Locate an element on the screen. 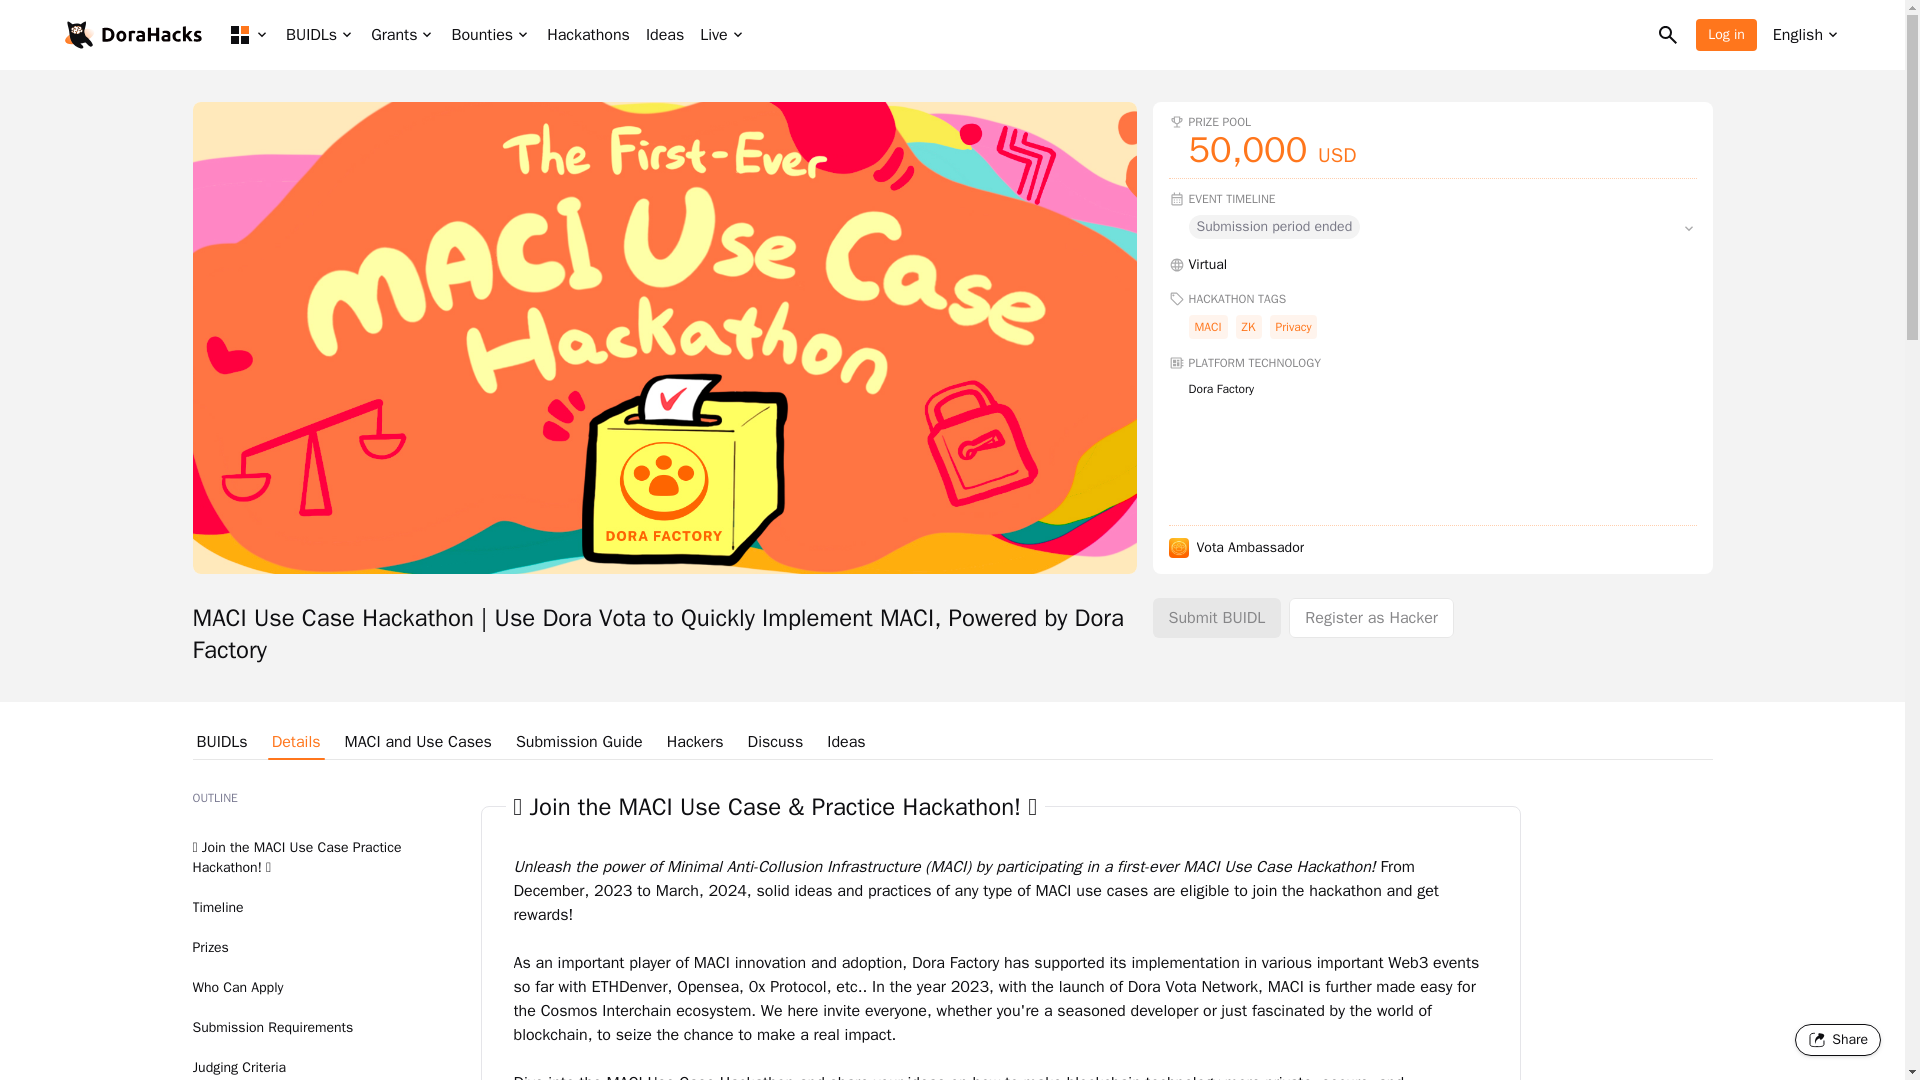  Submission Guide is located at coordinates (580, 742).